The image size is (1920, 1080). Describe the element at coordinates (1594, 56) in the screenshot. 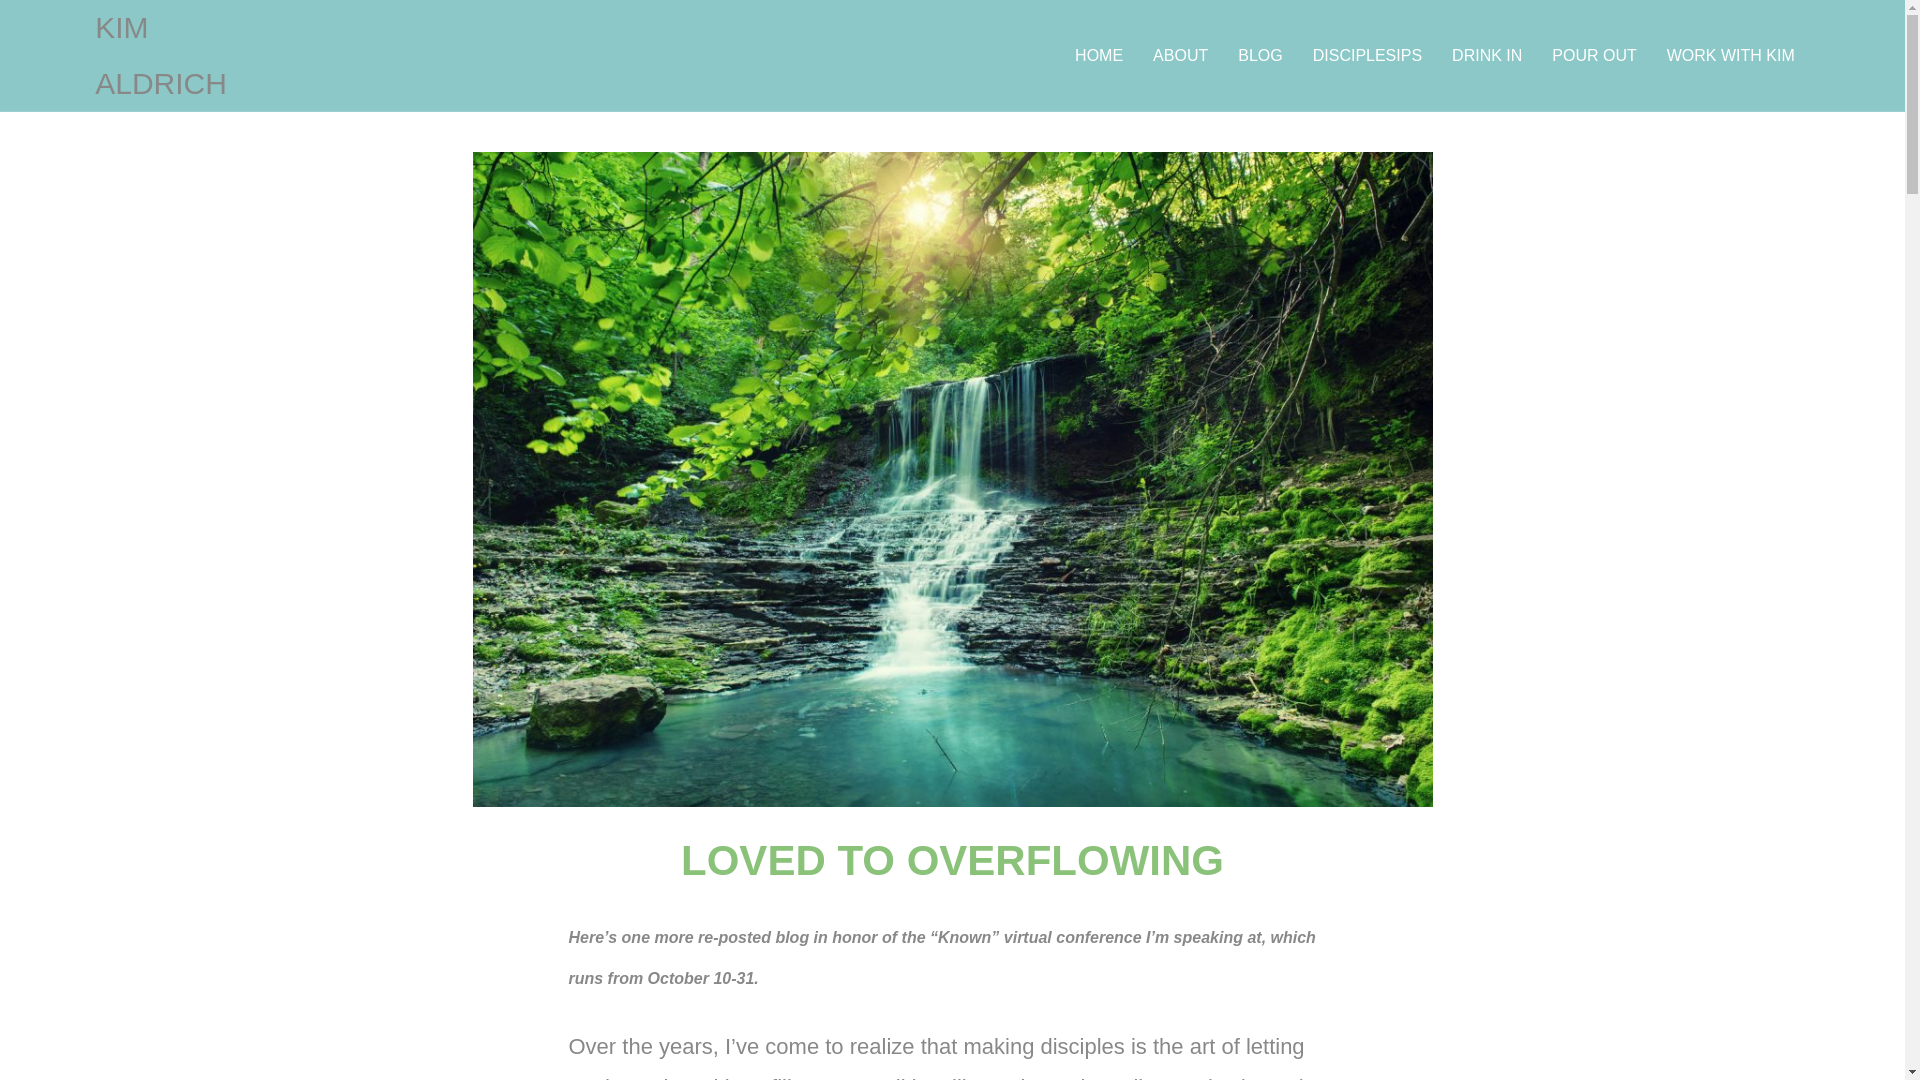

I see `POUR OUT` at that location.